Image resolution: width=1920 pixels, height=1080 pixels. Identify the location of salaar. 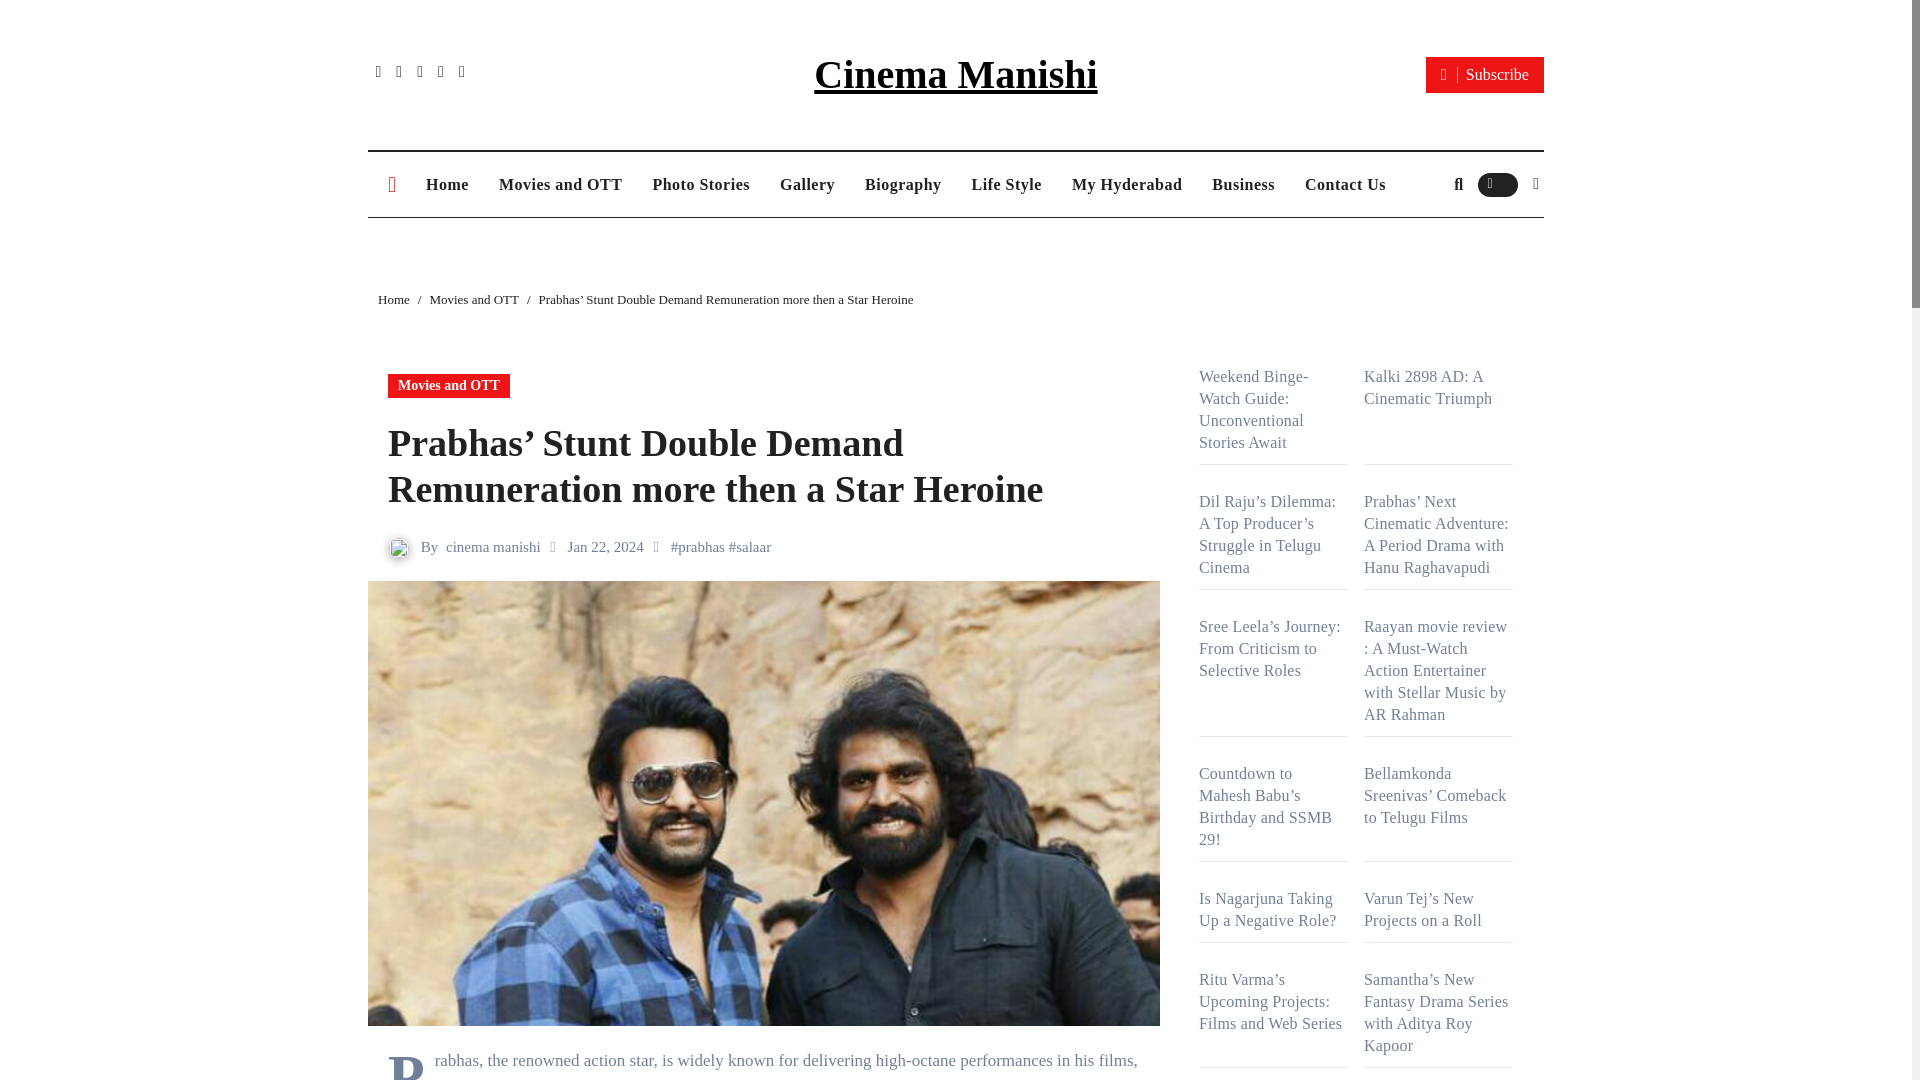
(753, 546).